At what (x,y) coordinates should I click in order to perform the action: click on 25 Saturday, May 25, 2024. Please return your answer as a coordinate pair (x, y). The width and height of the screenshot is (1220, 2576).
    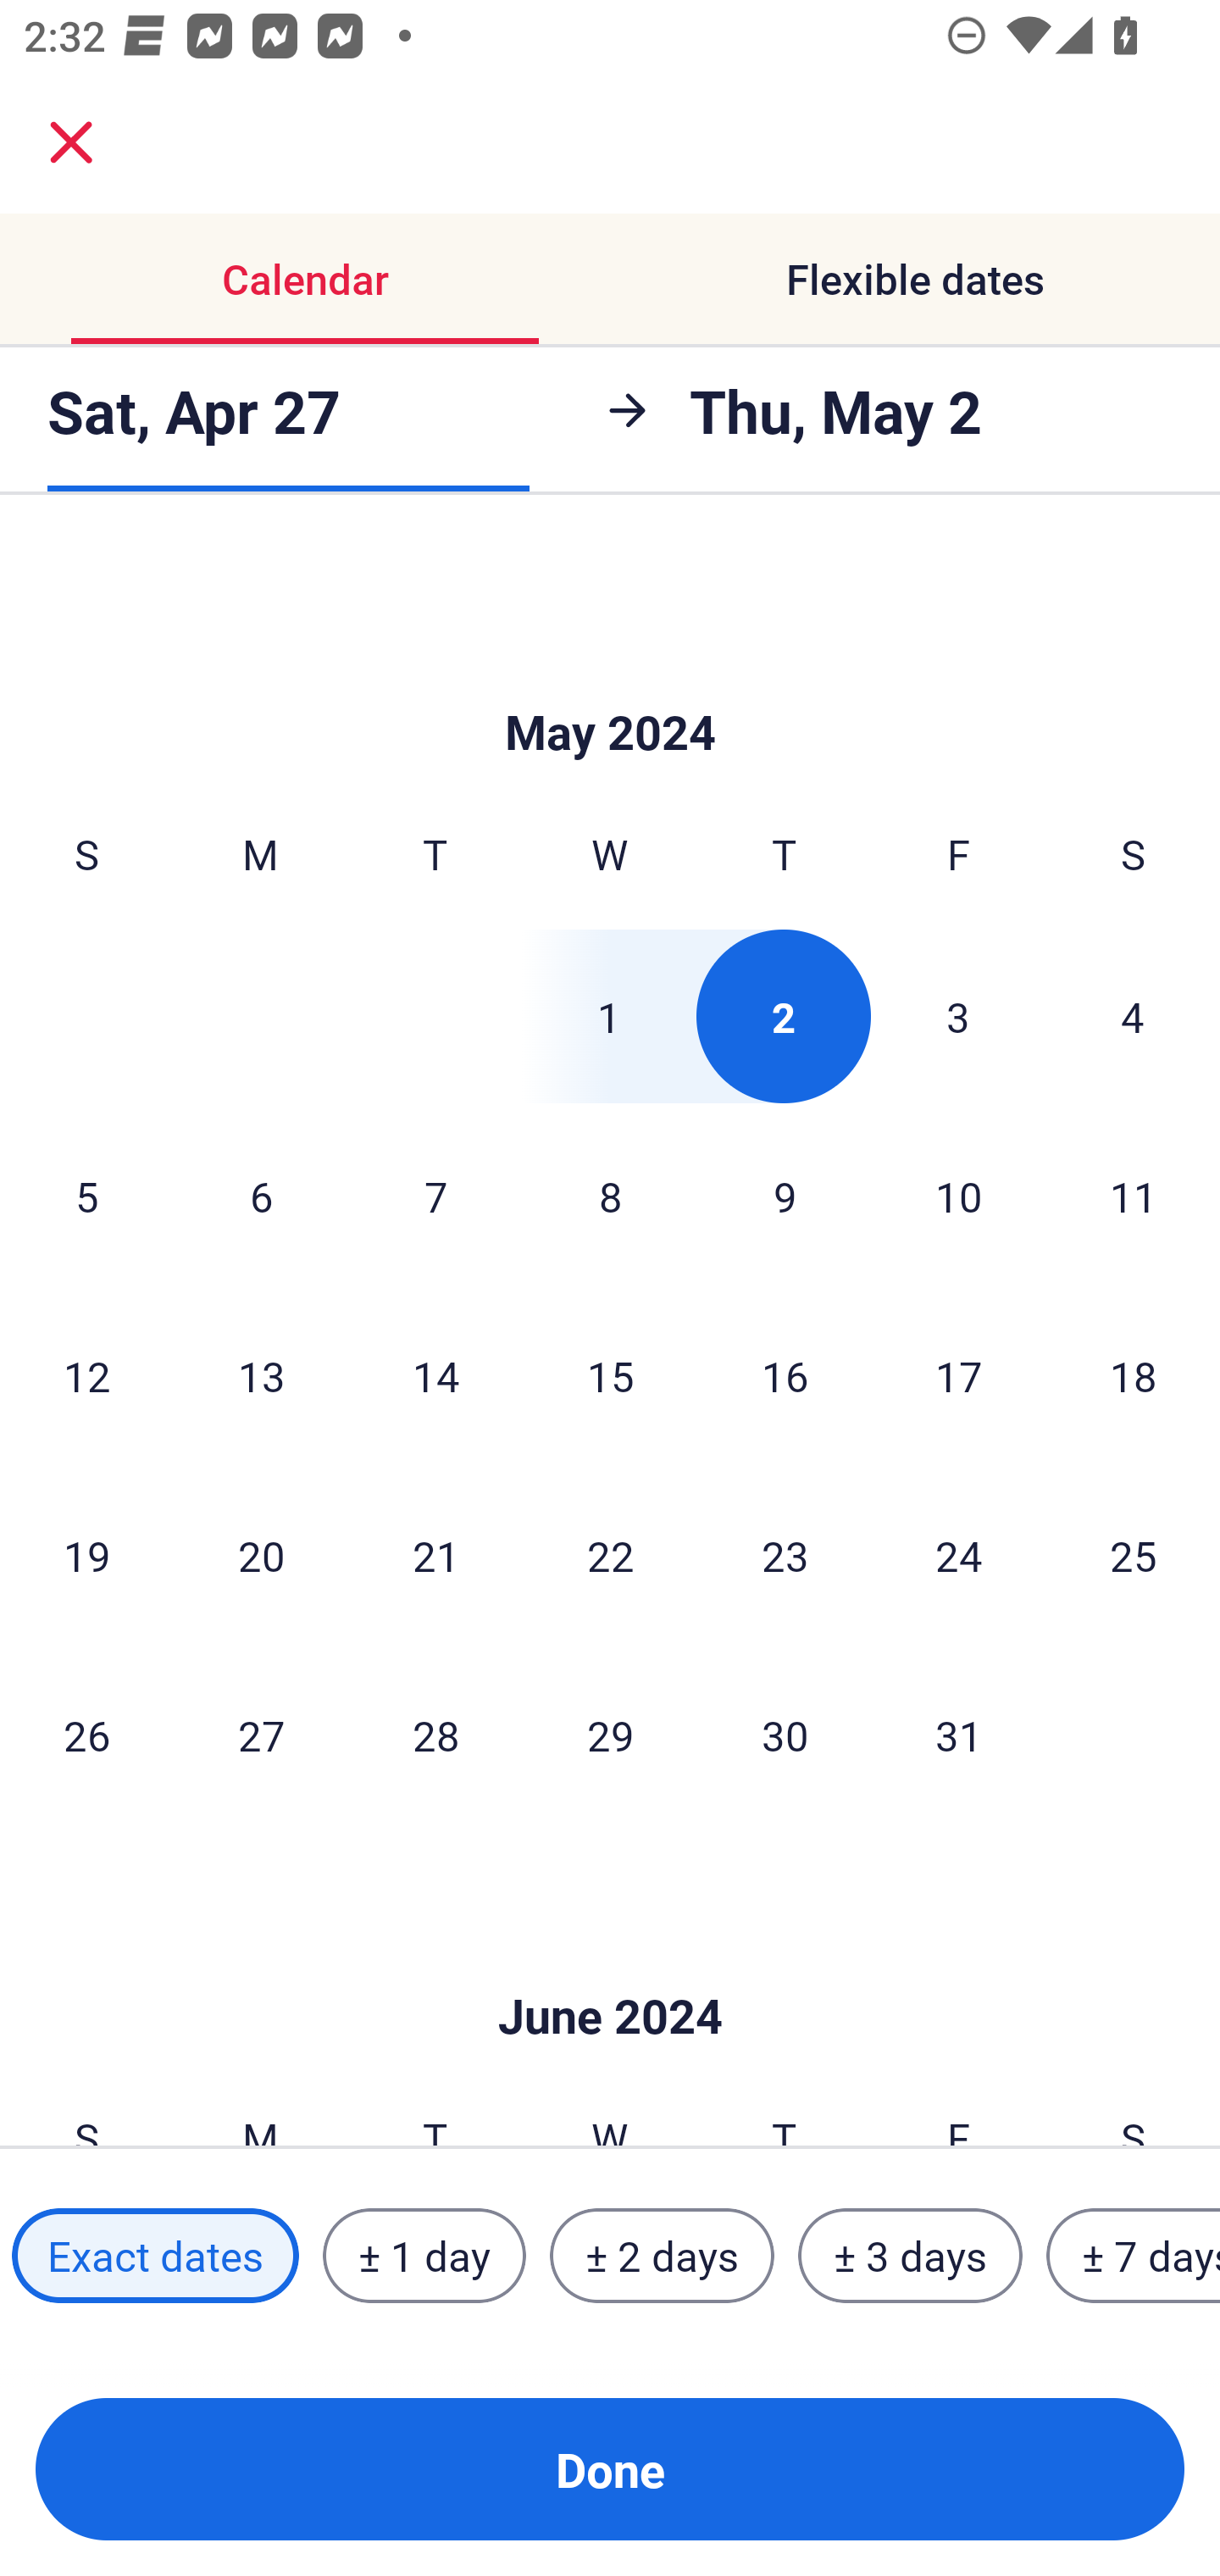
    Looking at the image, I should click on (1134, 1556).